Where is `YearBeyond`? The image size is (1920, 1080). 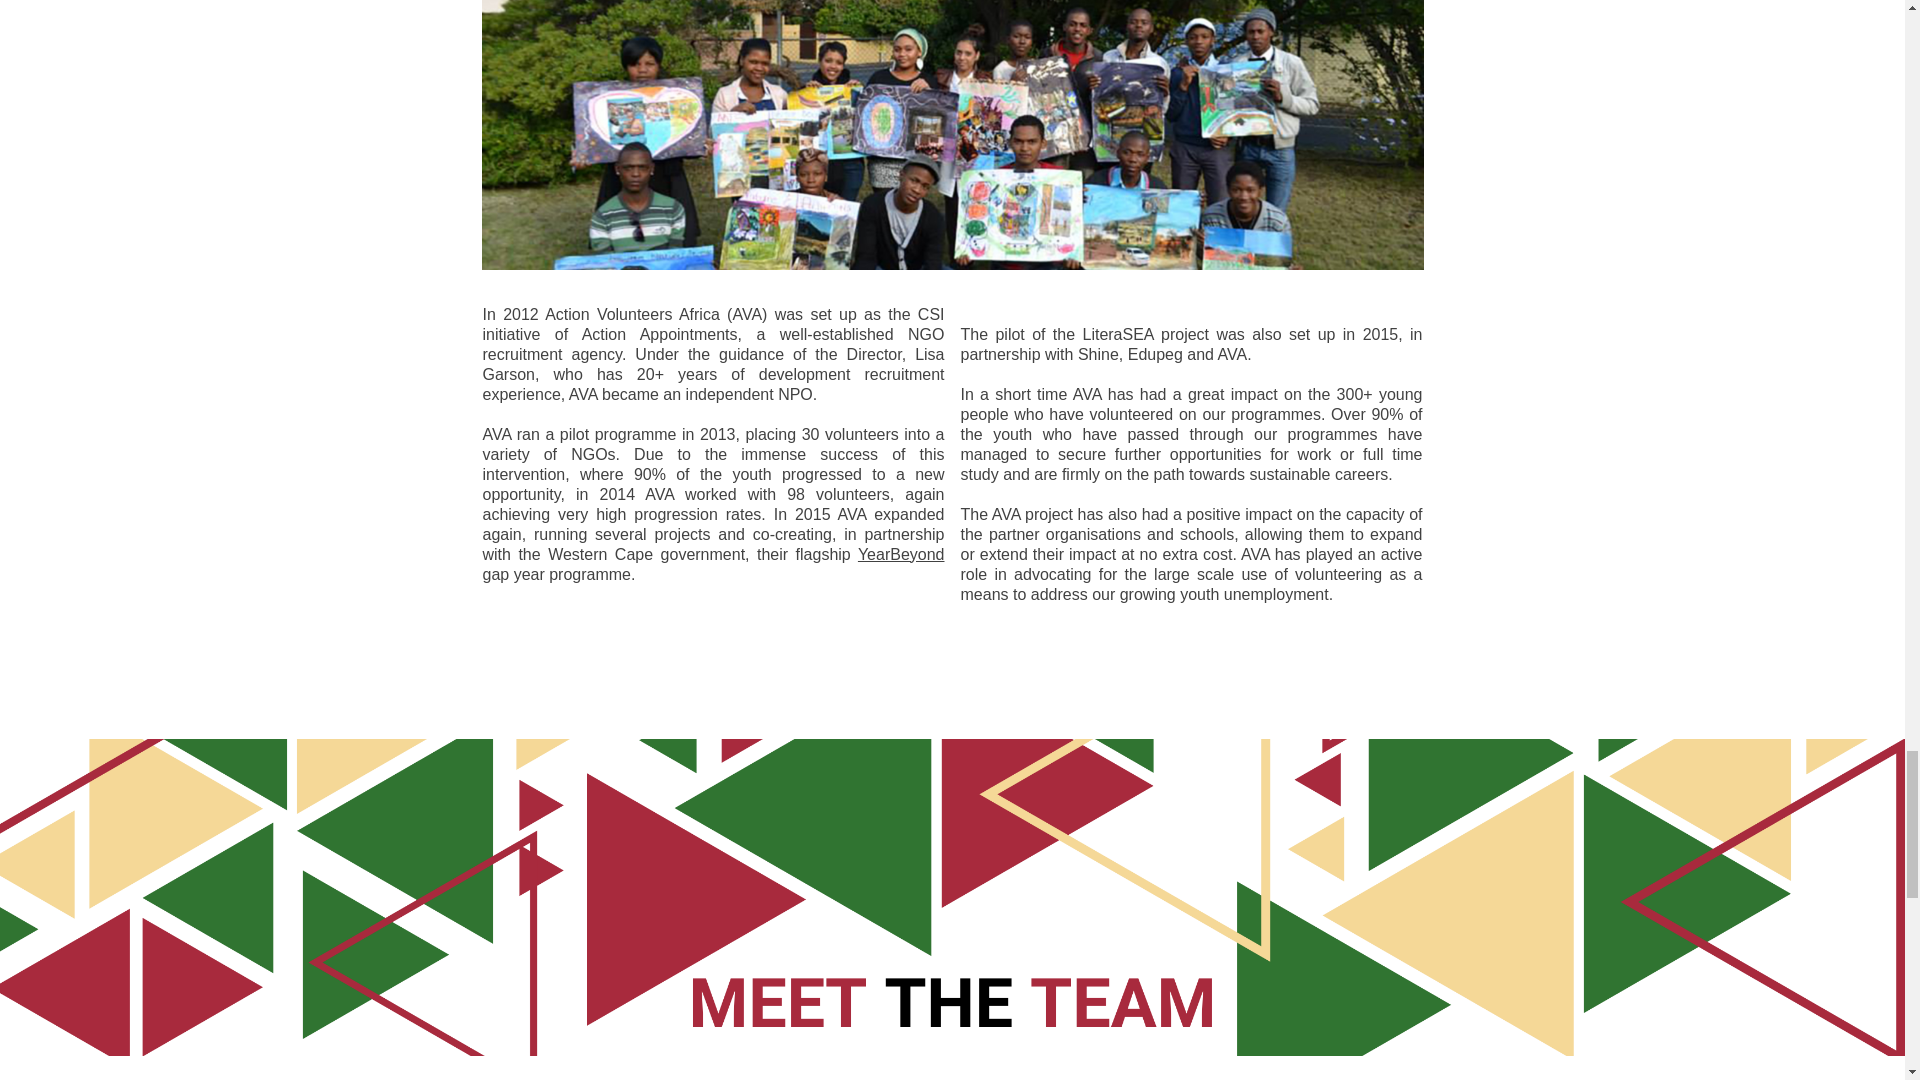
YearBeyond is located at coordinates (901, 554).